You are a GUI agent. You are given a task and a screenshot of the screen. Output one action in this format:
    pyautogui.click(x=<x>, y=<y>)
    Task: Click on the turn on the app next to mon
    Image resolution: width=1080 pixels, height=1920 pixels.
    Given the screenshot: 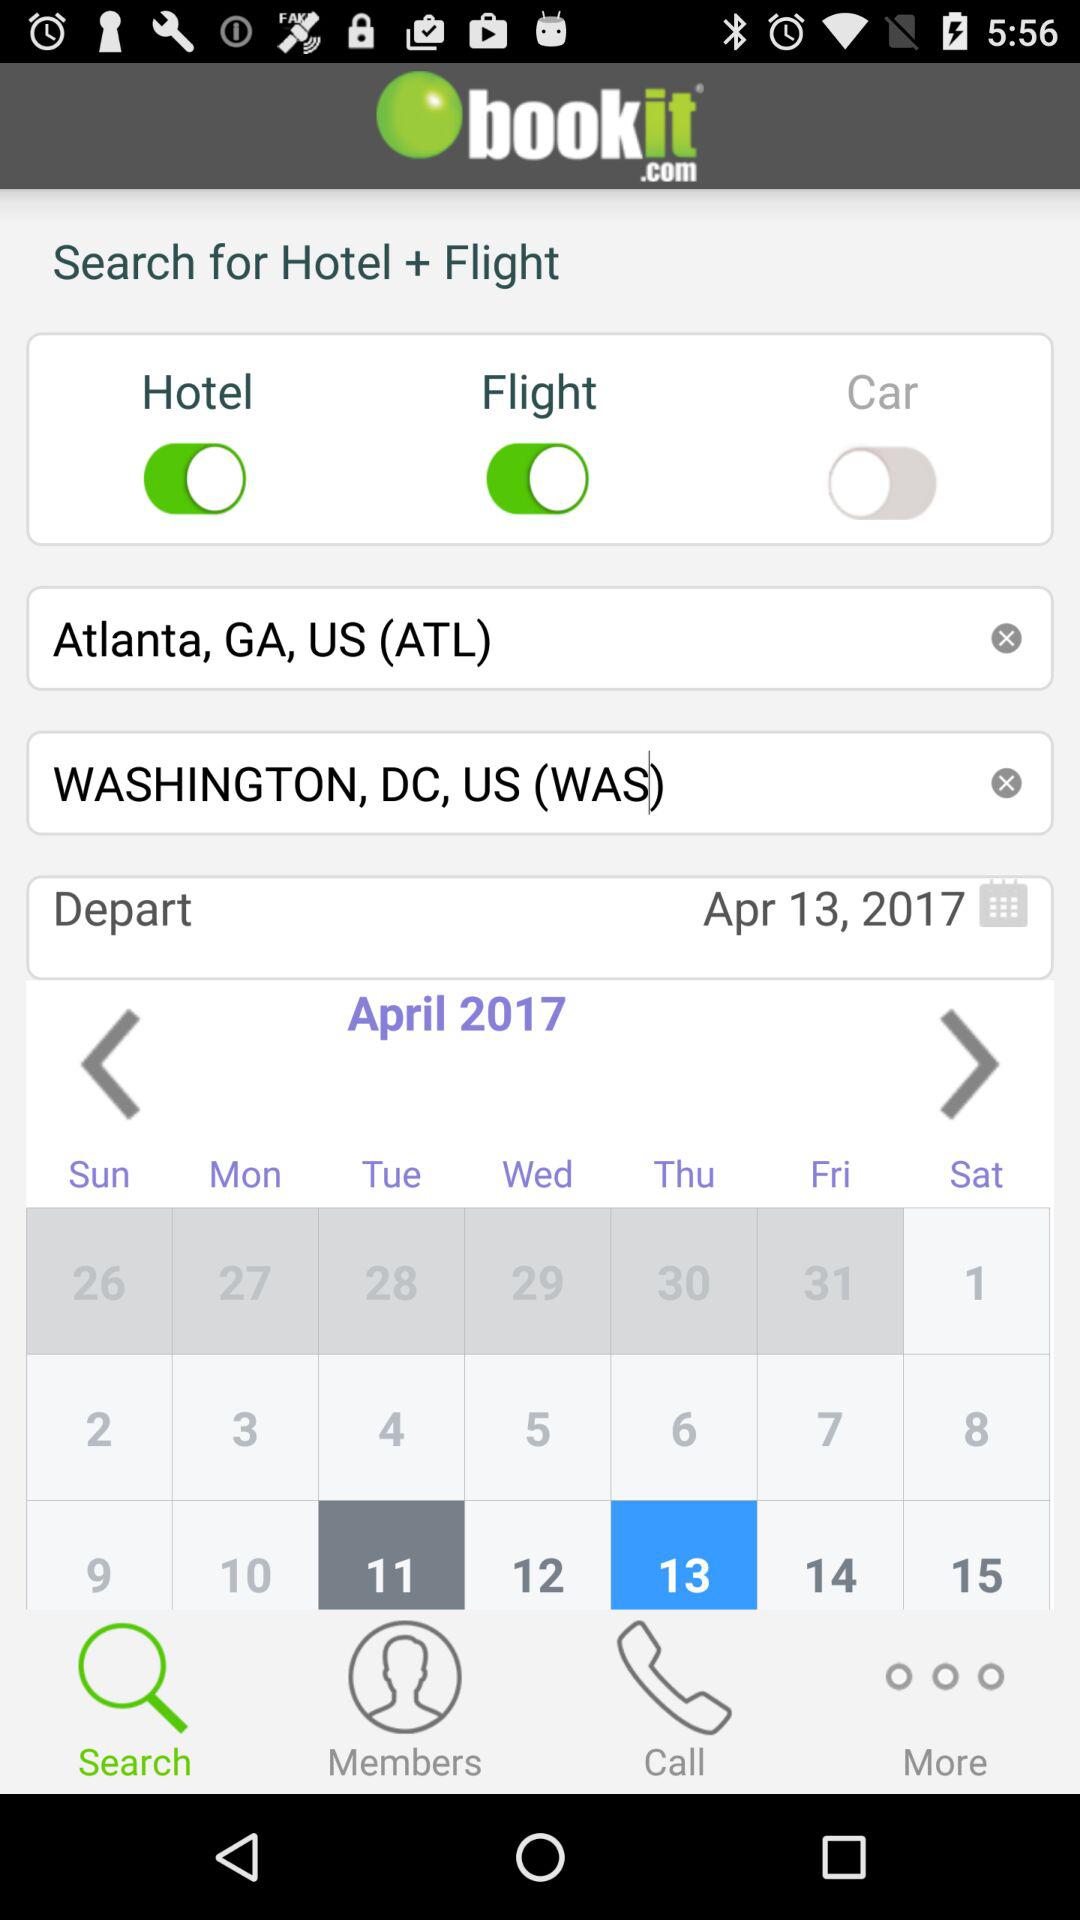 What is the action you would take?
    pyautogui.click(x=391, y=1281)
    